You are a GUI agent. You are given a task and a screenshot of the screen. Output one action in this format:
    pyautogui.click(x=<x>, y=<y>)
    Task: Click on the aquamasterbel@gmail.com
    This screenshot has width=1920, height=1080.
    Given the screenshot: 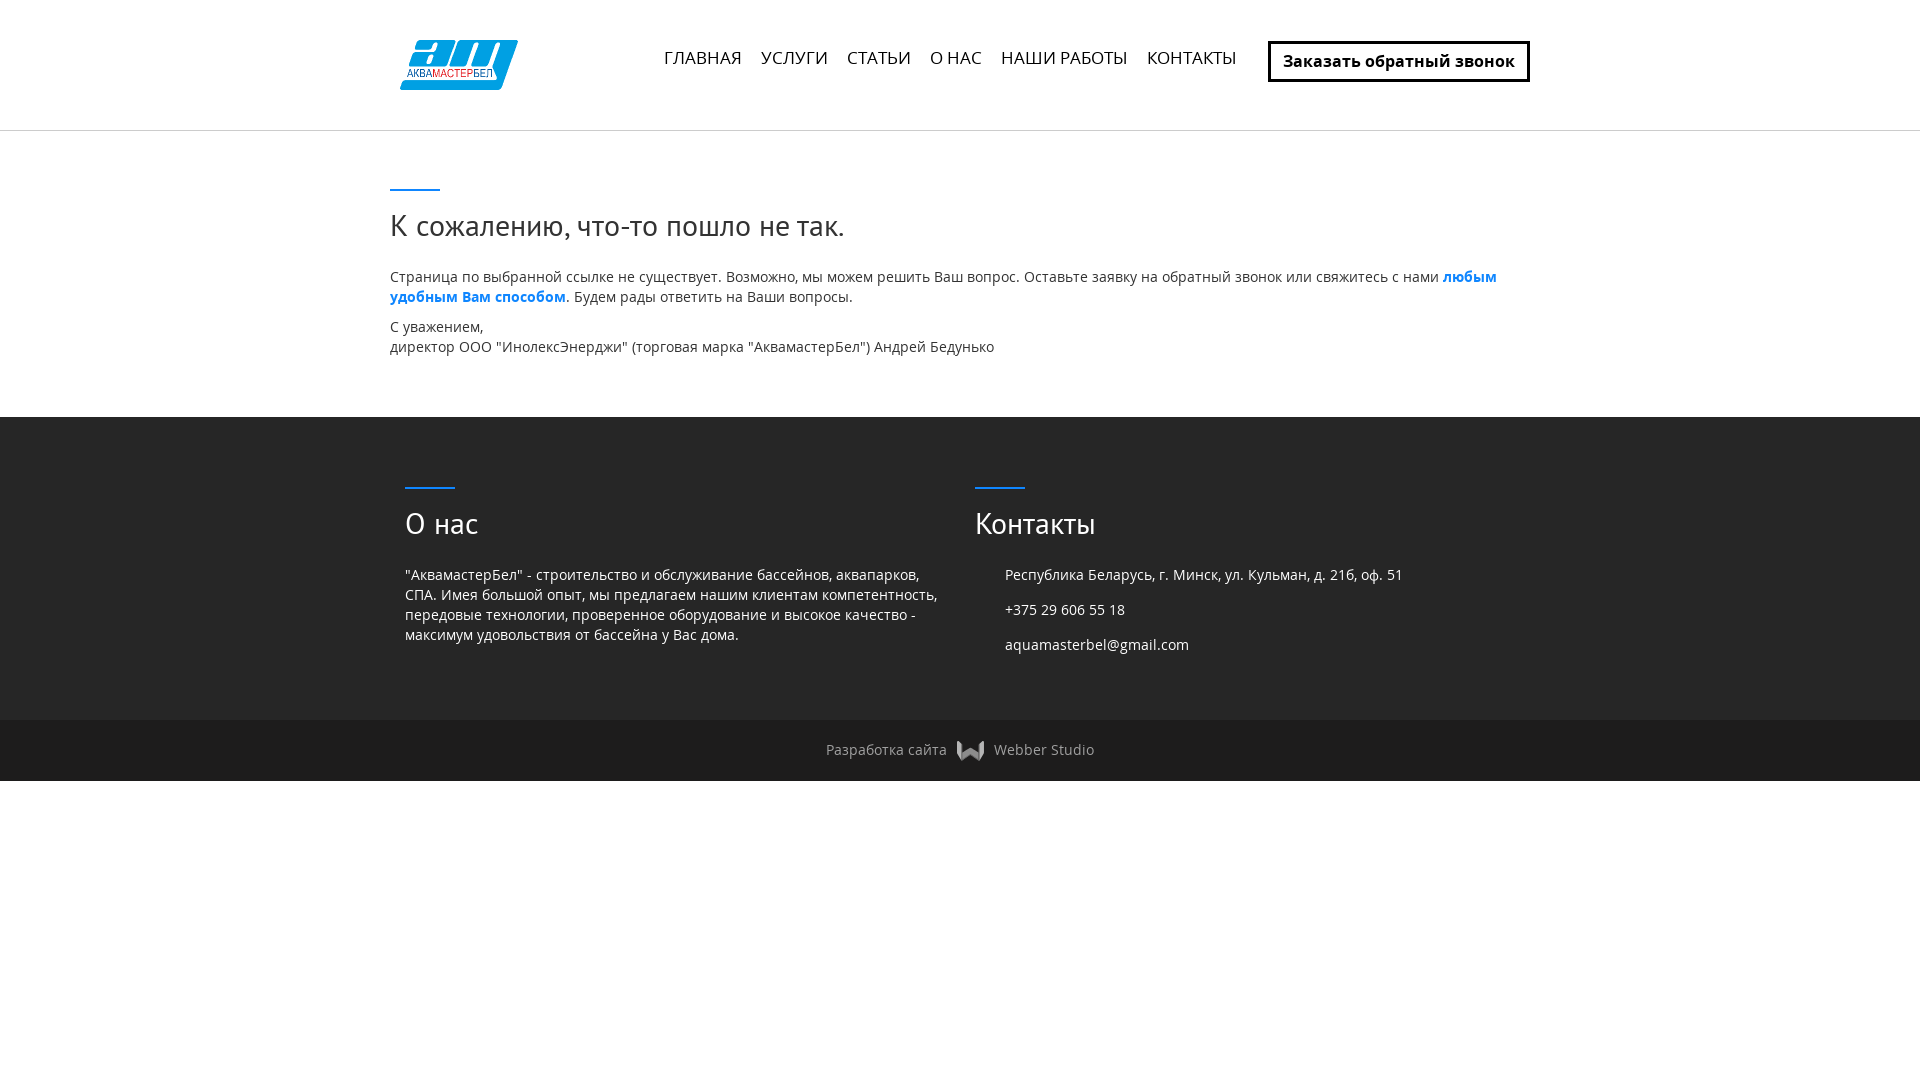 What is the action you would take?
    pyautogui.click(x=1097, y=644)
    